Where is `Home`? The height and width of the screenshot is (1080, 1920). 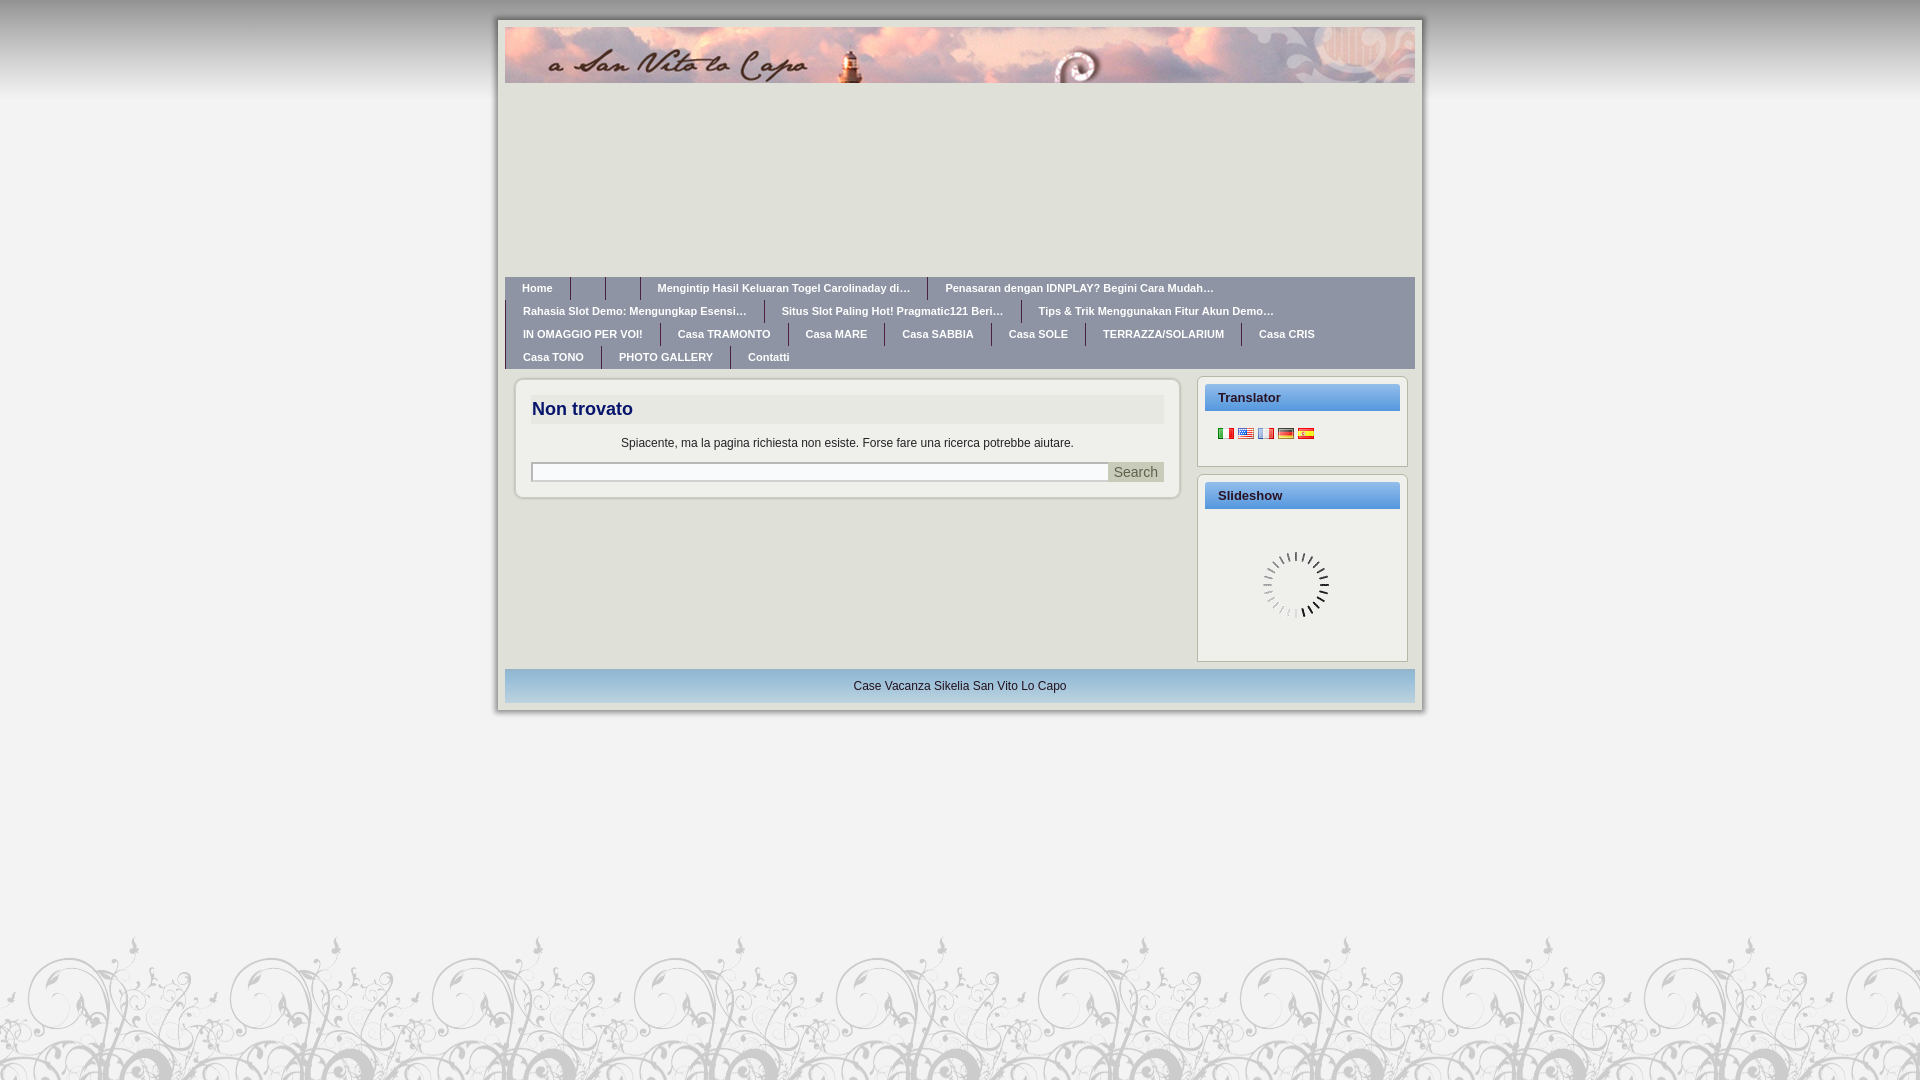
Home is located at coordinates (537, 288).